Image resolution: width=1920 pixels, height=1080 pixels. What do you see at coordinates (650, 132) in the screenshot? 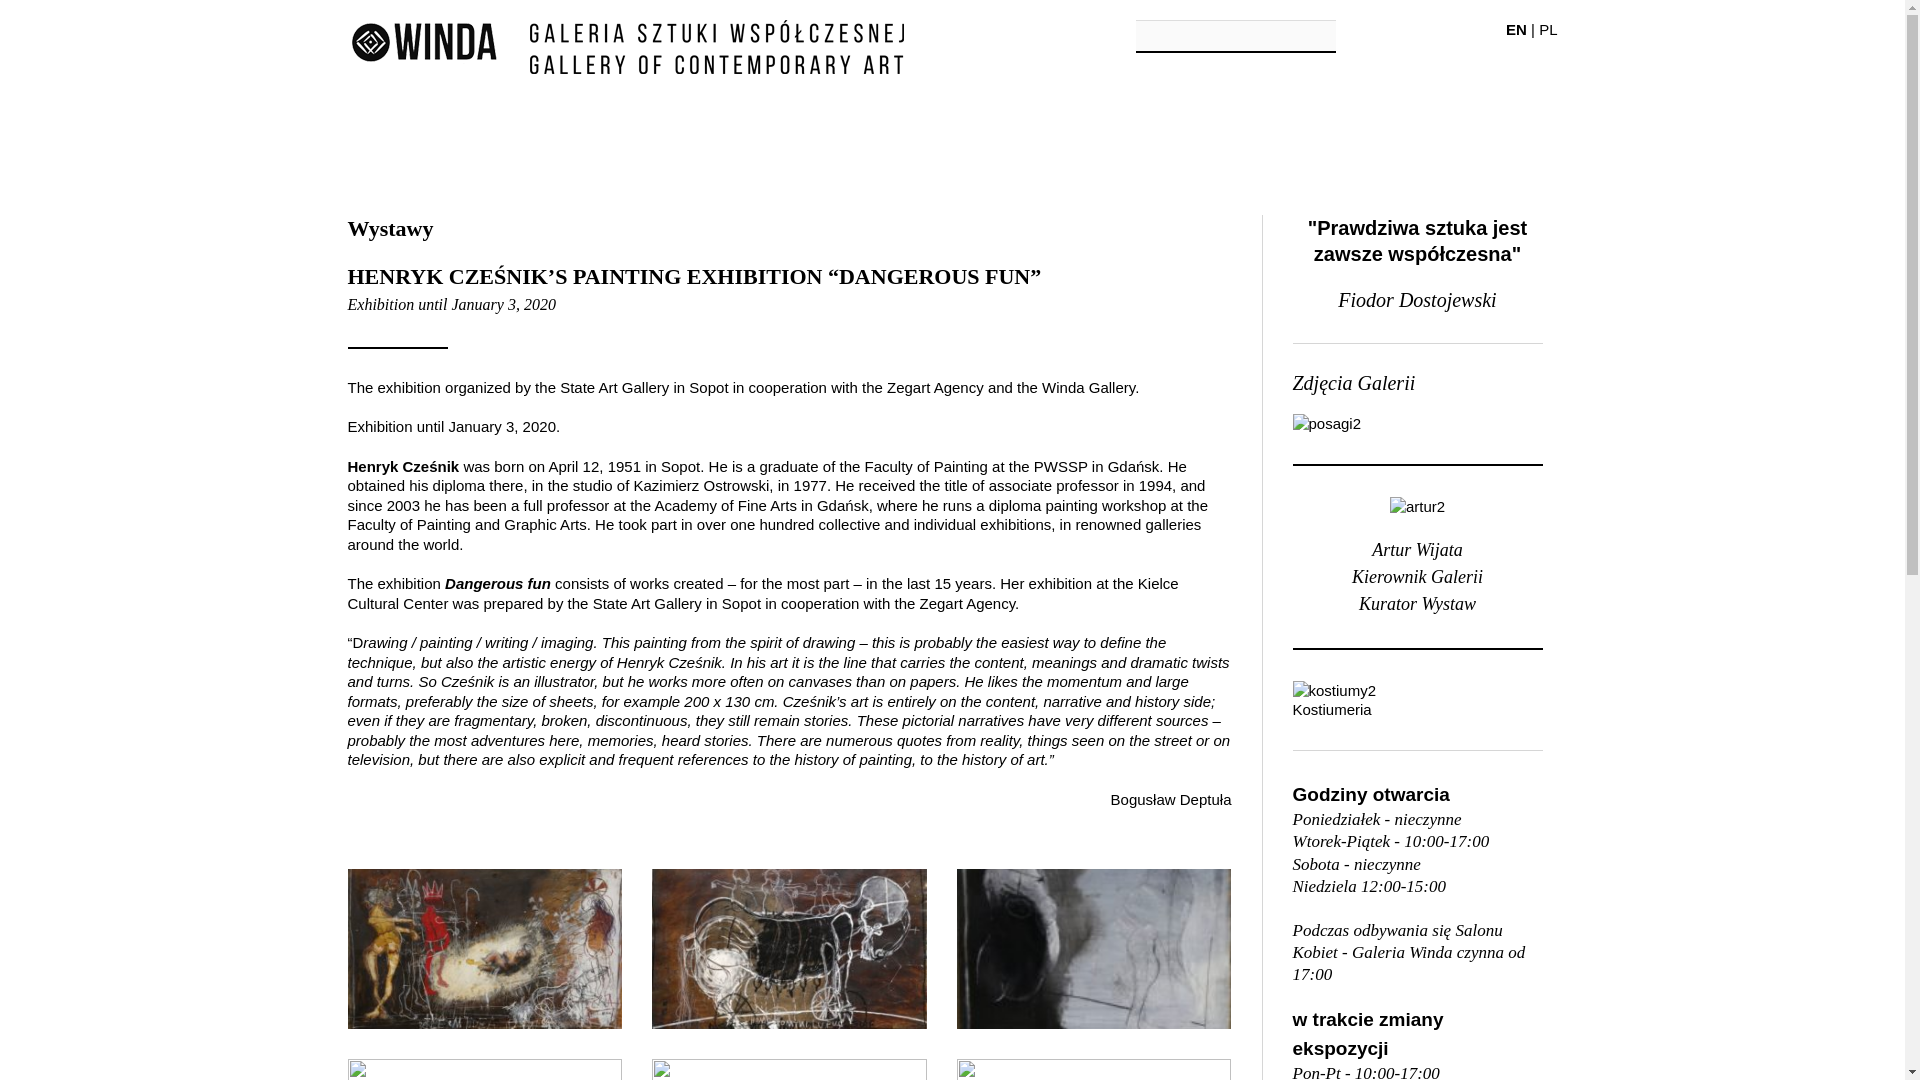
I see `Collection` at bounding box center [650, 132].